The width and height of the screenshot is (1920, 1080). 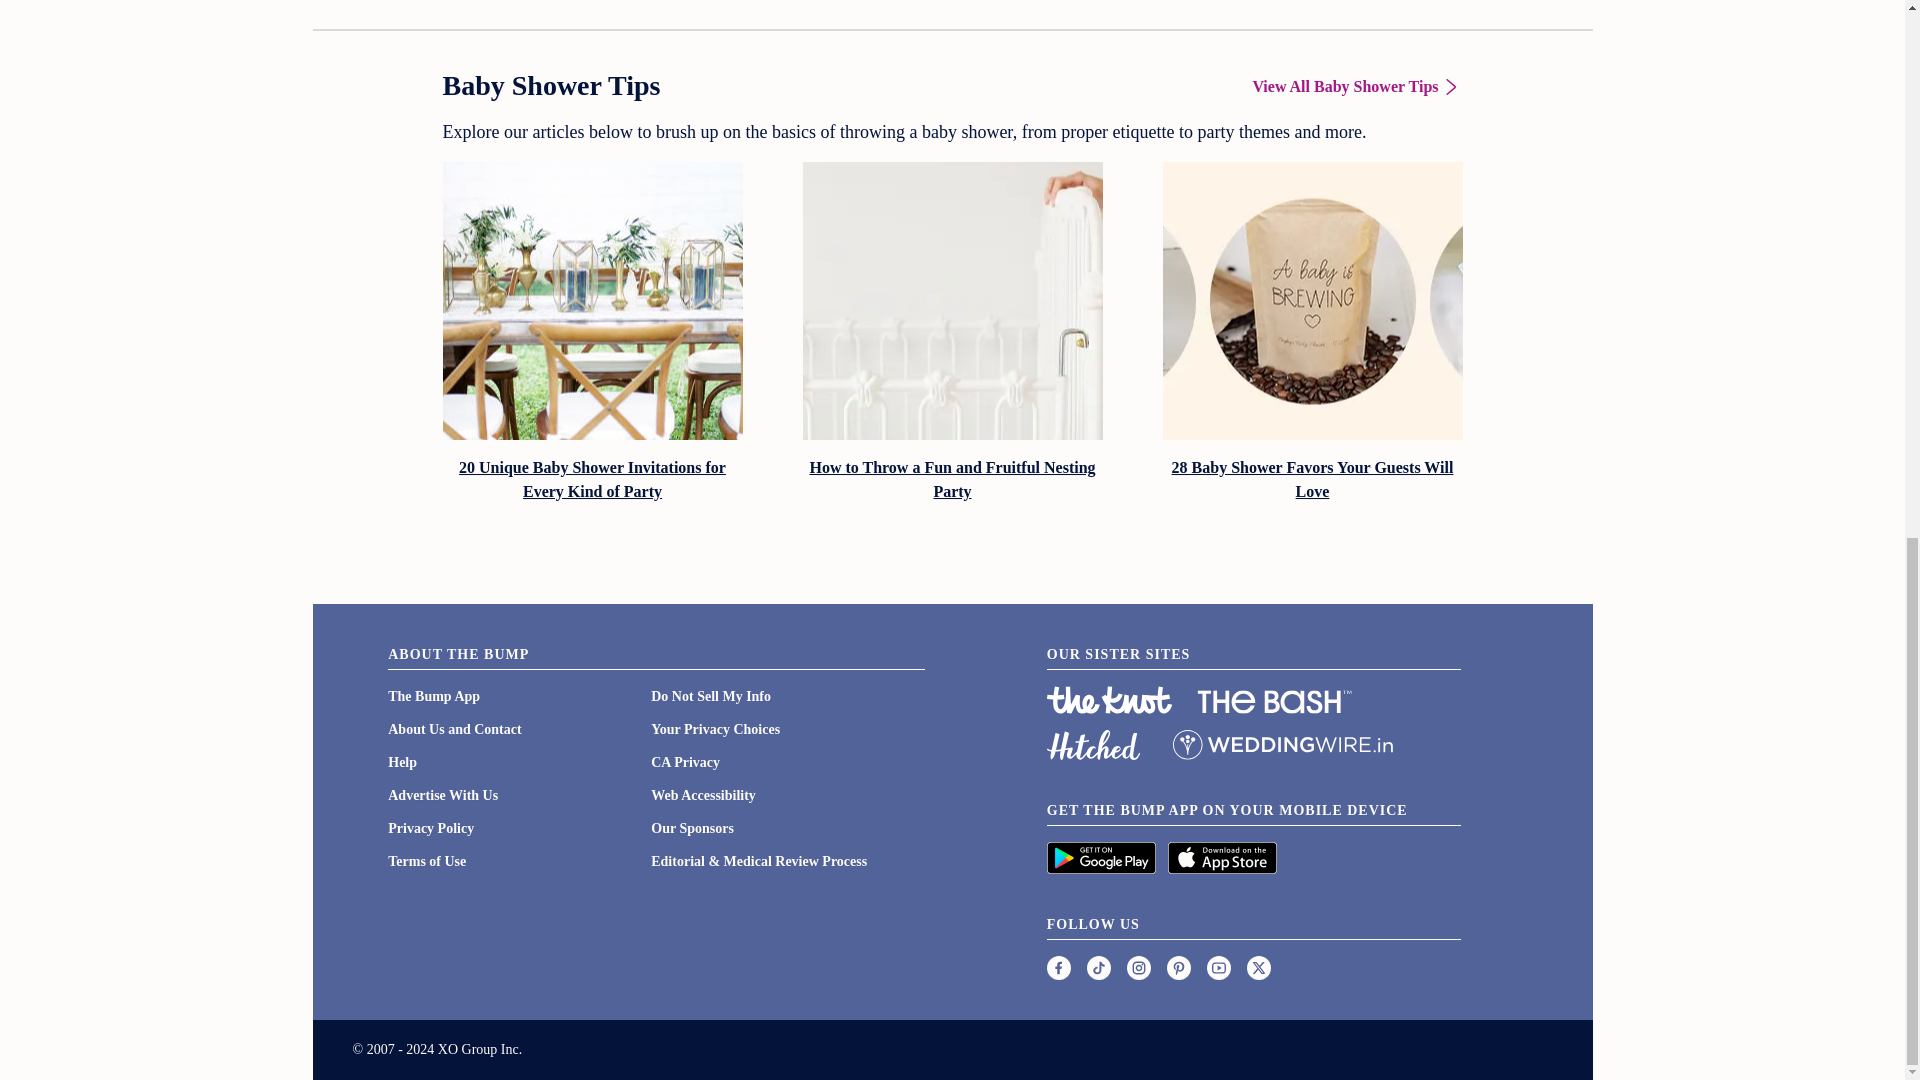 I want to click on Advertise With Us, so click(x=442, y=796).